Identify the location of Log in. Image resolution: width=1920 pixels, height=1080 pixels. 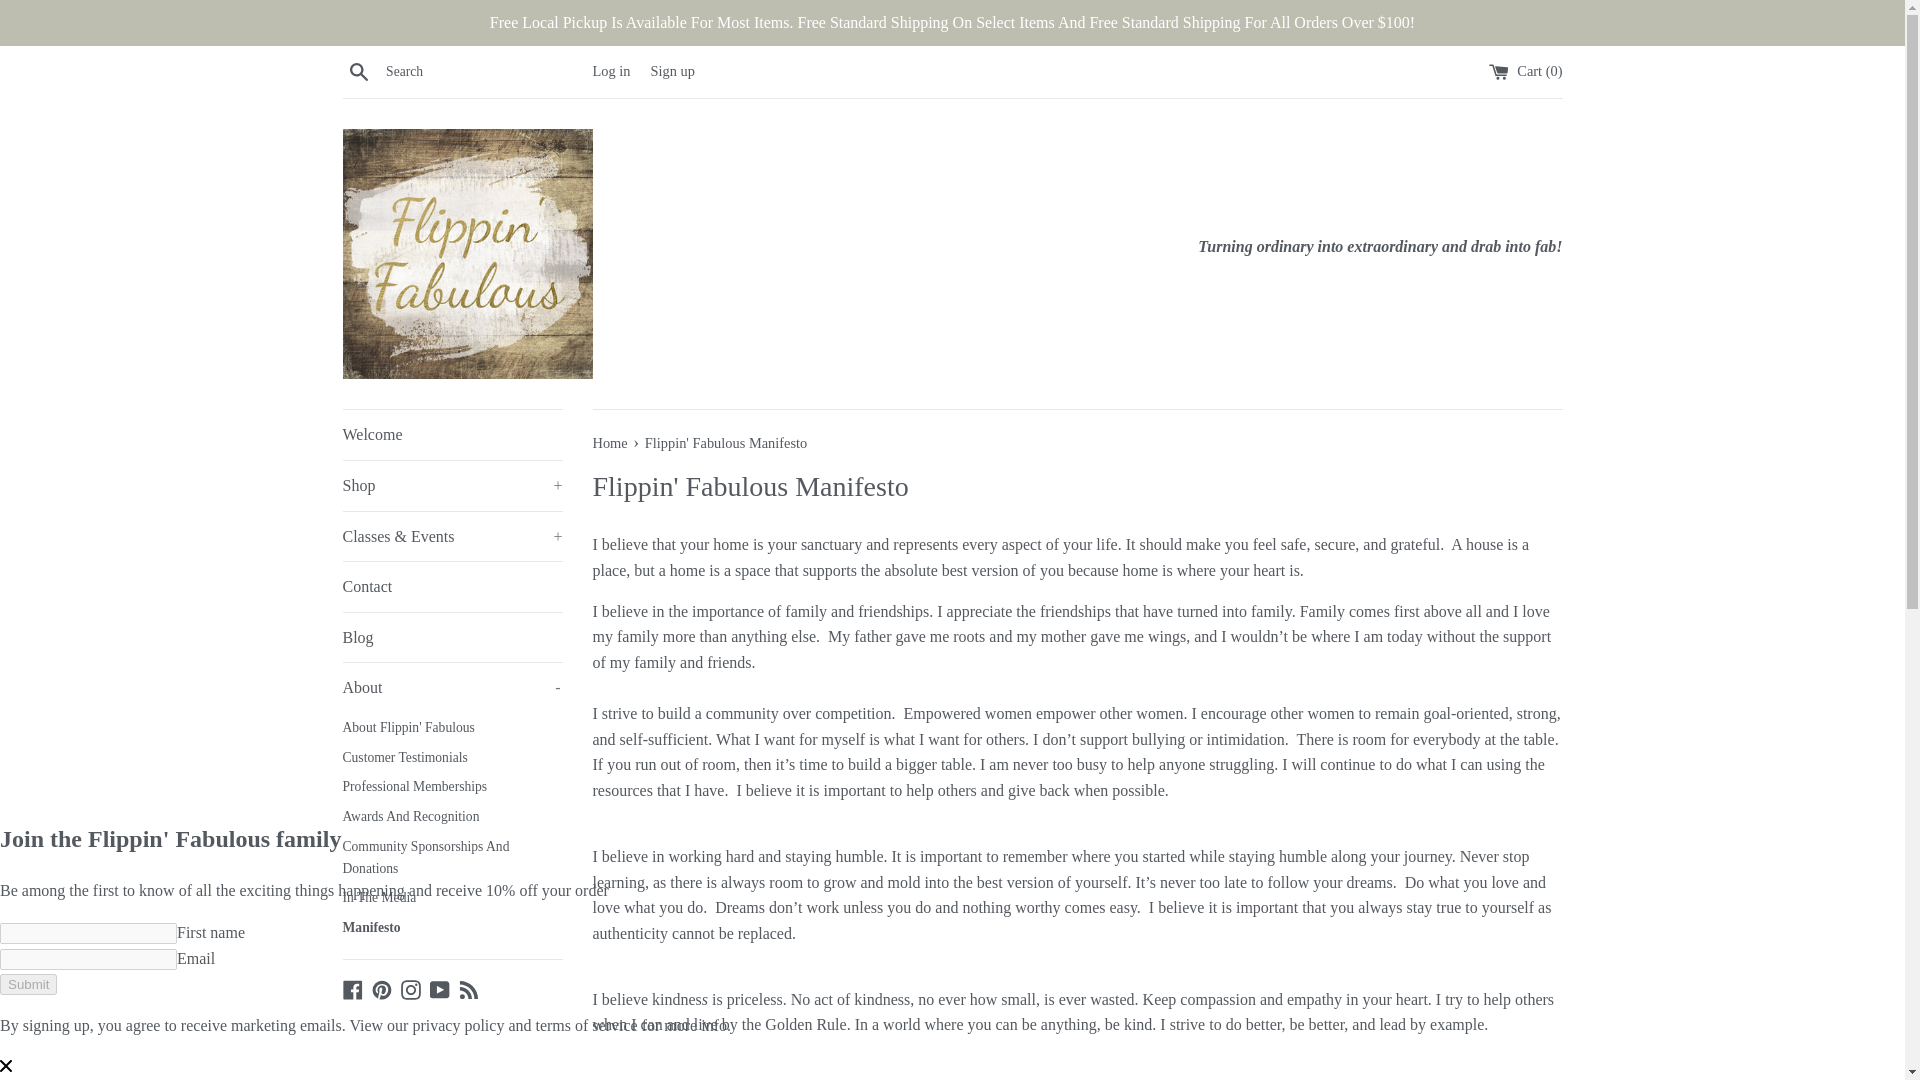
(610, 70).